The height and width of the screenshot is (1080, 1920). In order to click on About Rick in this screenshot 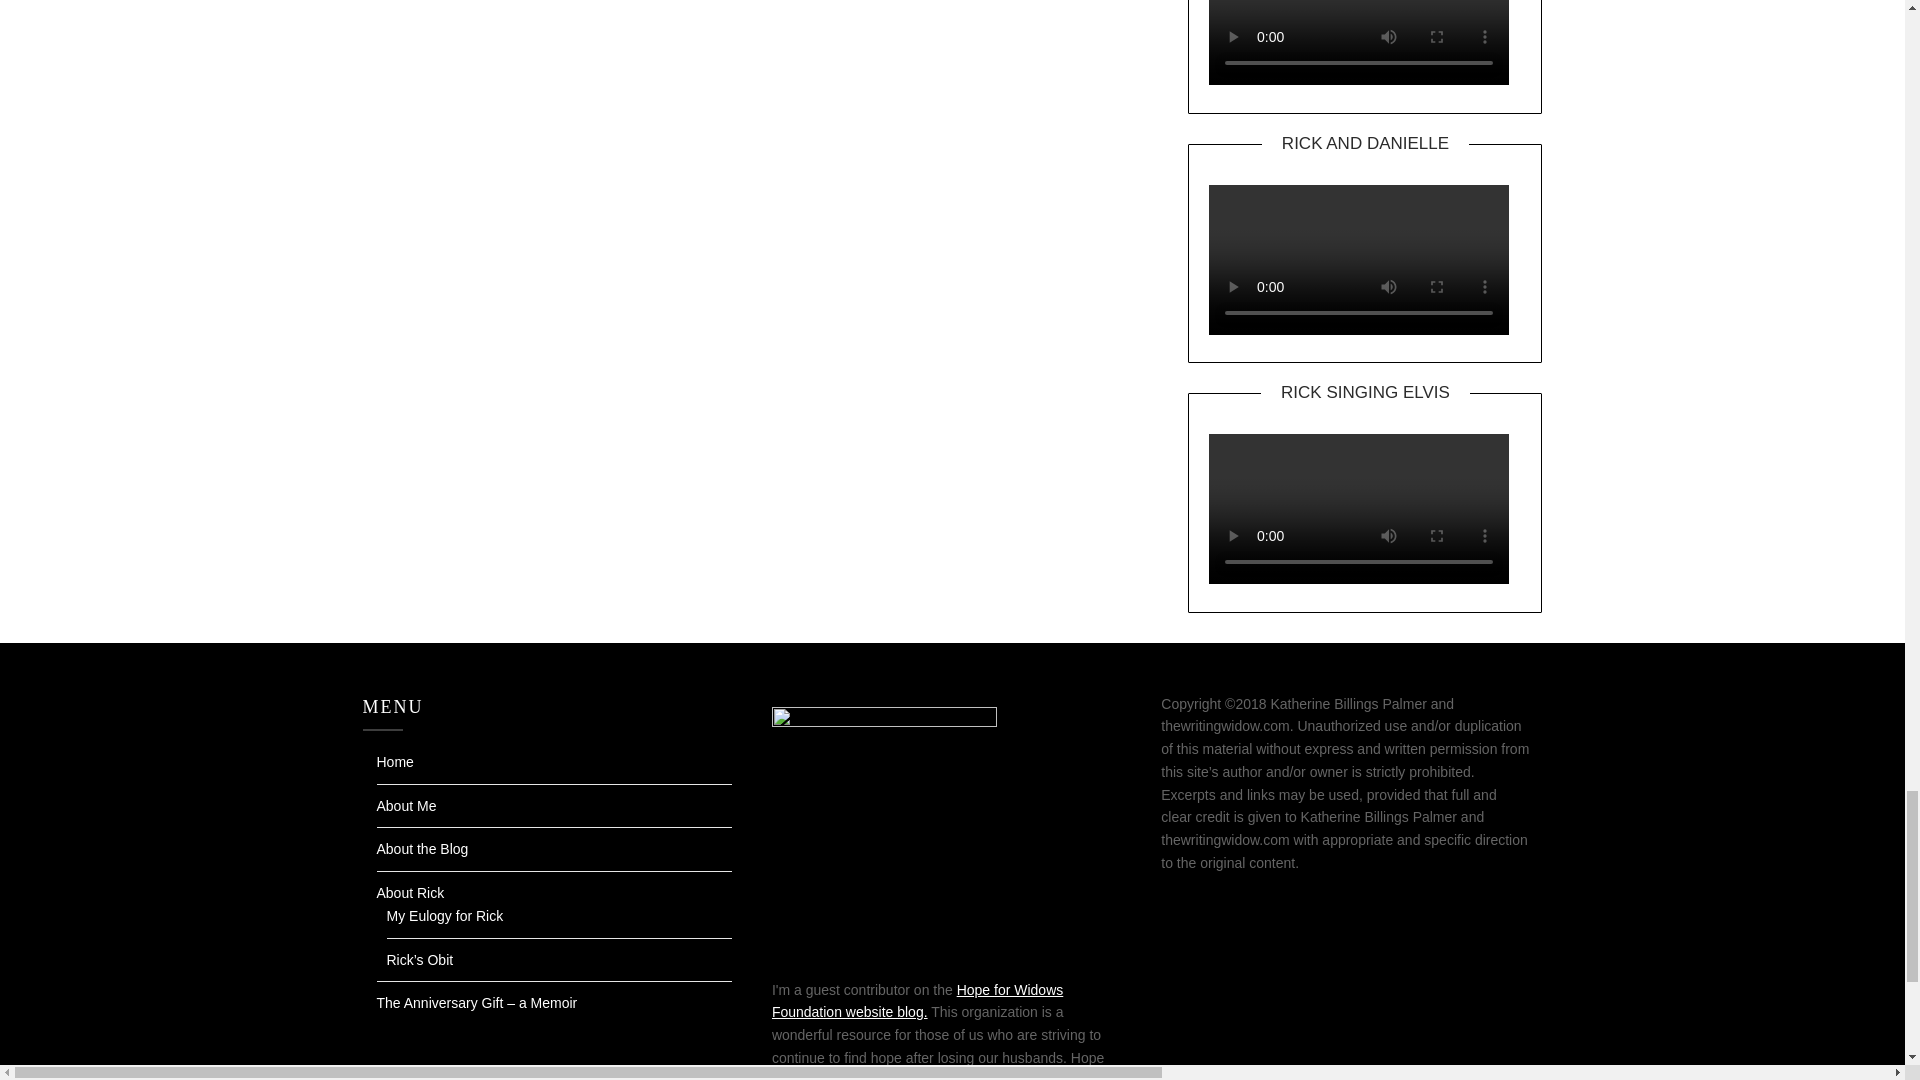, I will do `click(410, 892)`.